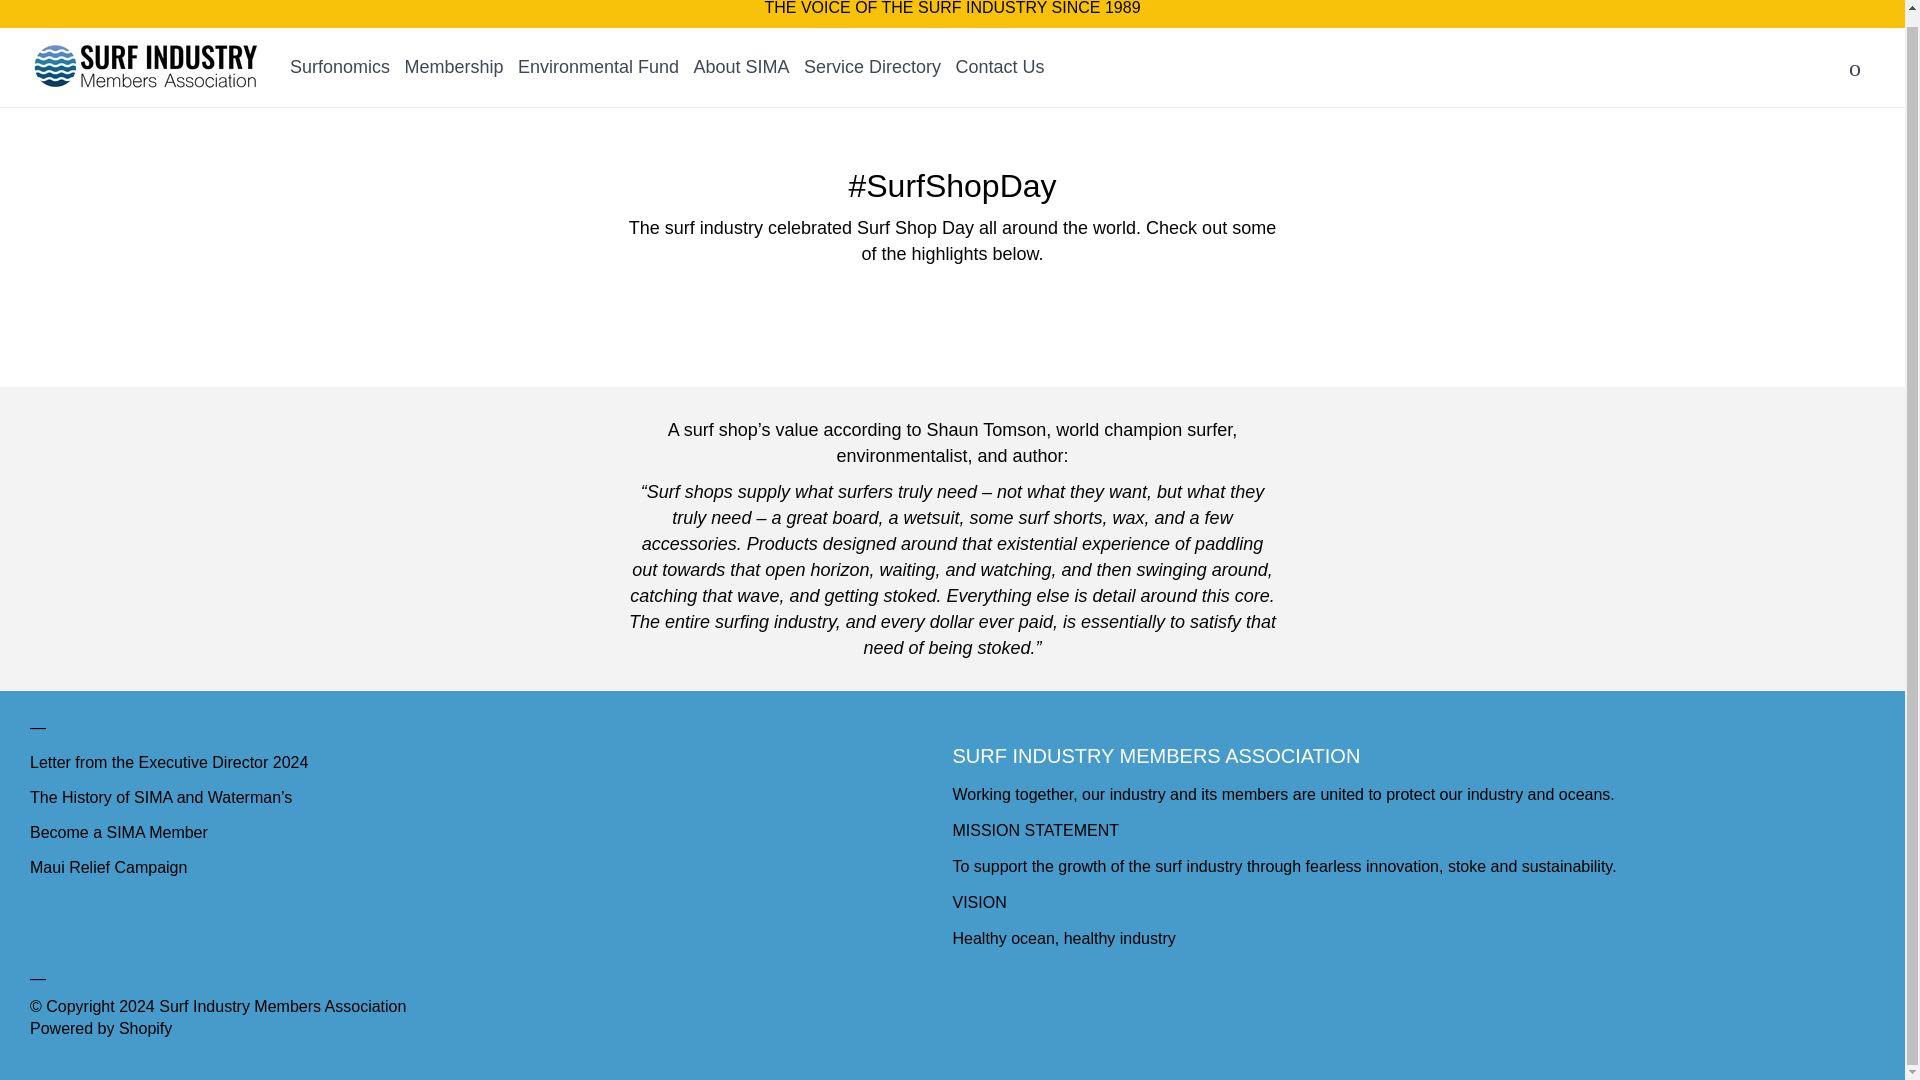  I want to click on Powered by Shopify, so click(101, 1028).